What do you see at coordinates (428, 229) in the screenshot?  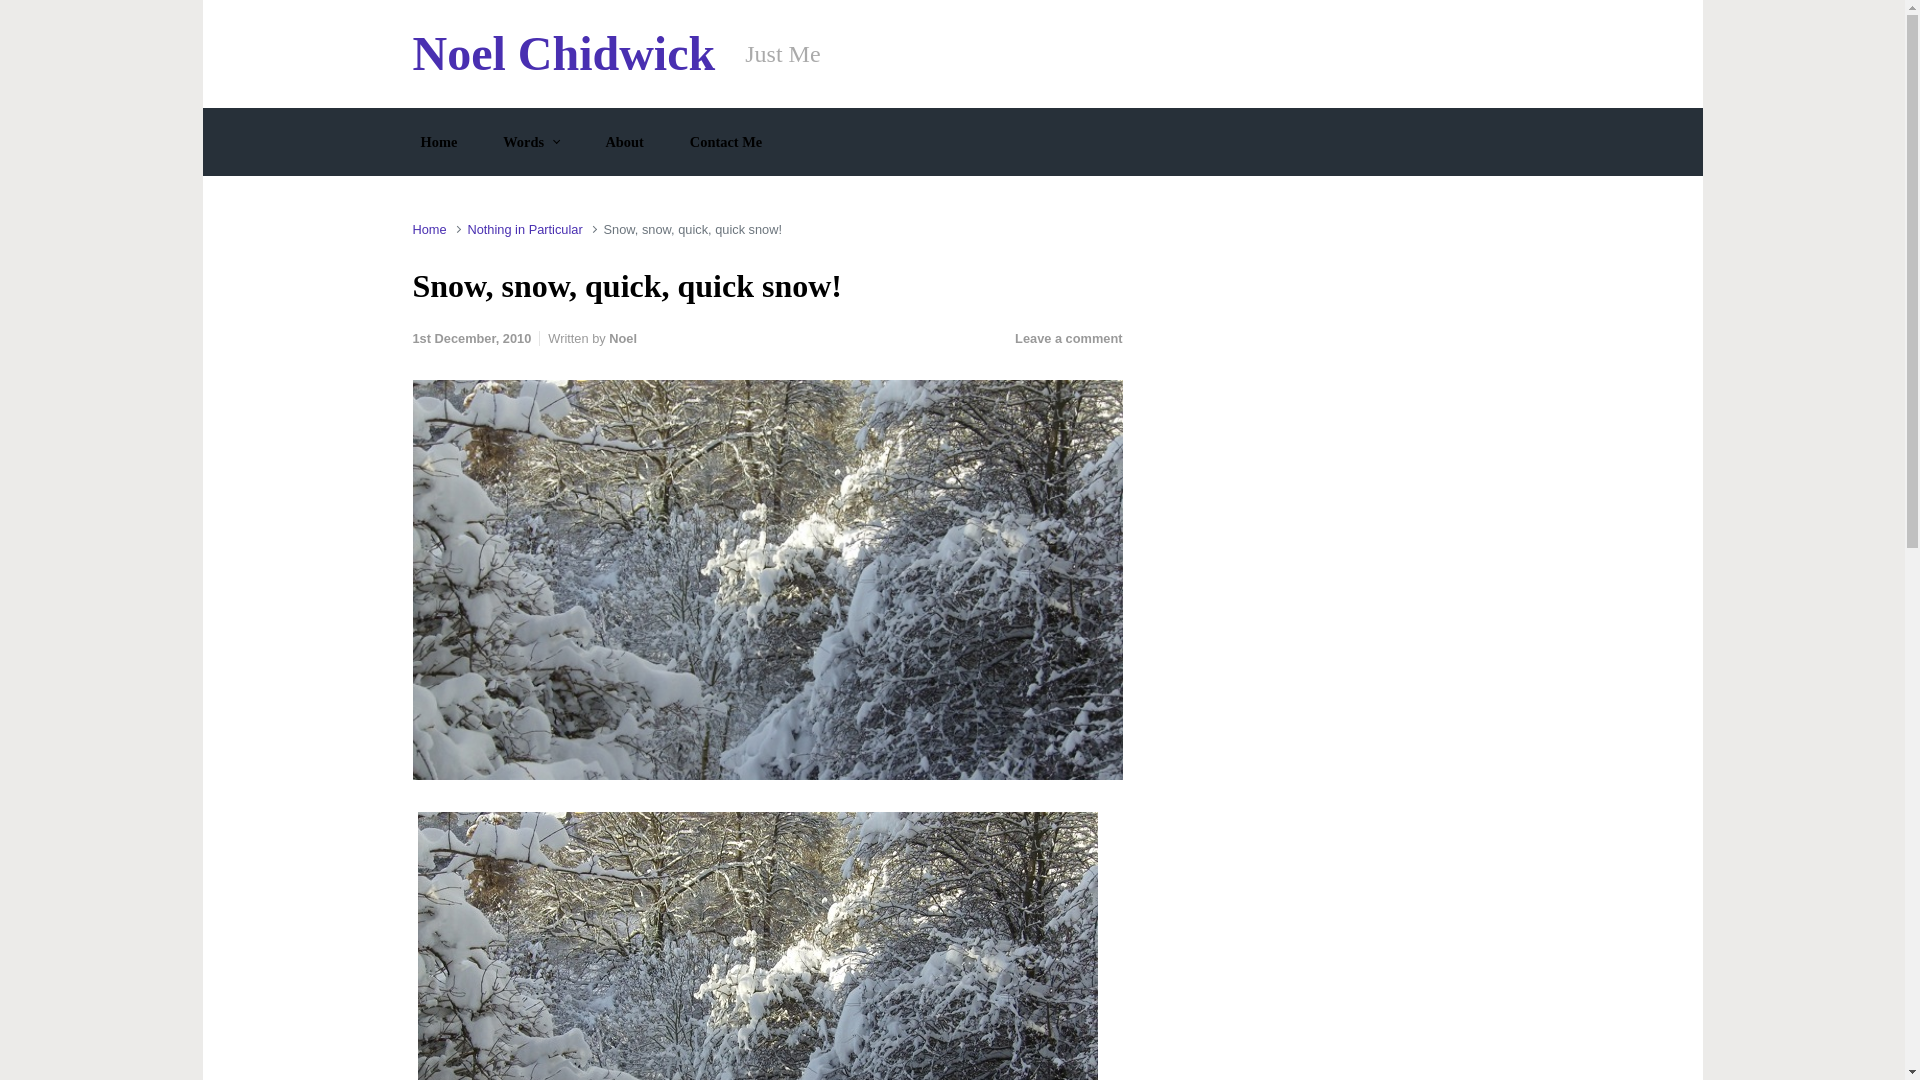 I see `Home` at bounding box center [428, 229].